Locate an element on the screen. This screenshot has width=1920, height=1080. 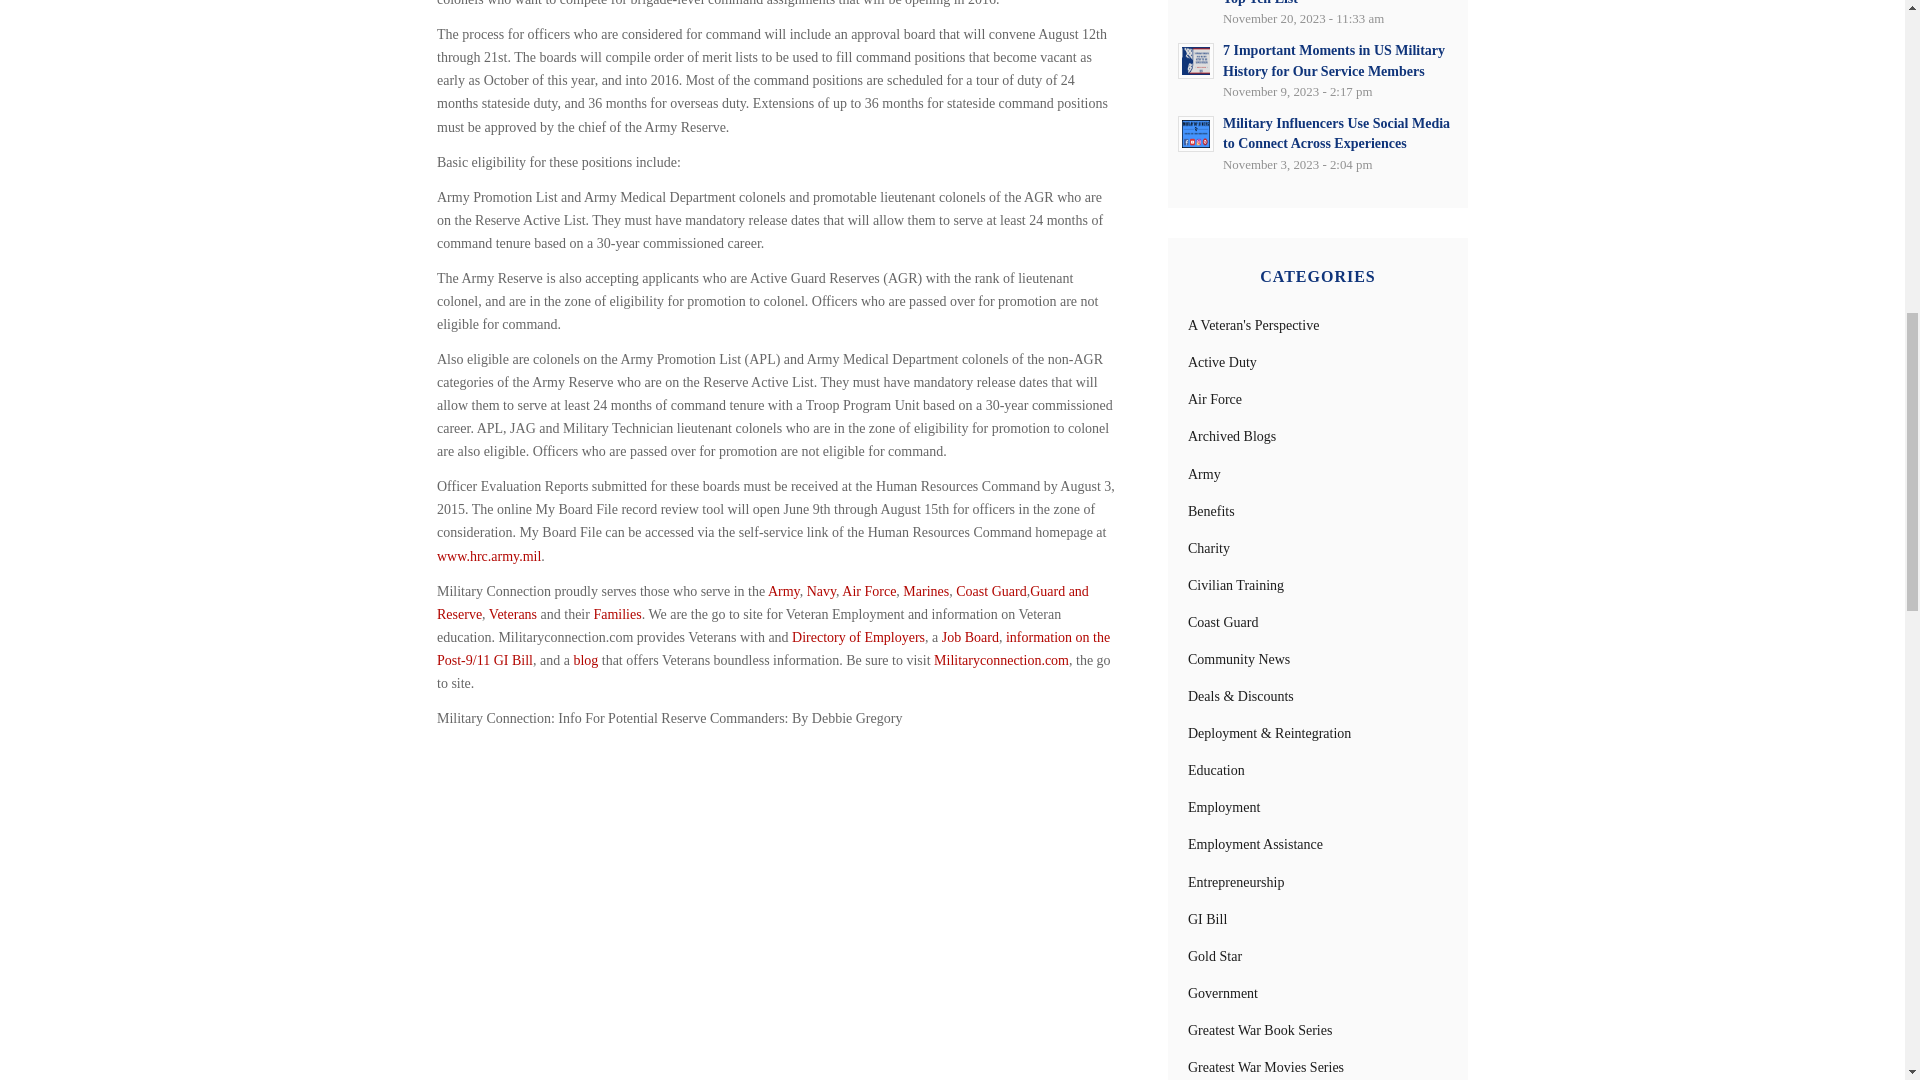
A Veteran's Perspective is located at coordinates (1254, 324).